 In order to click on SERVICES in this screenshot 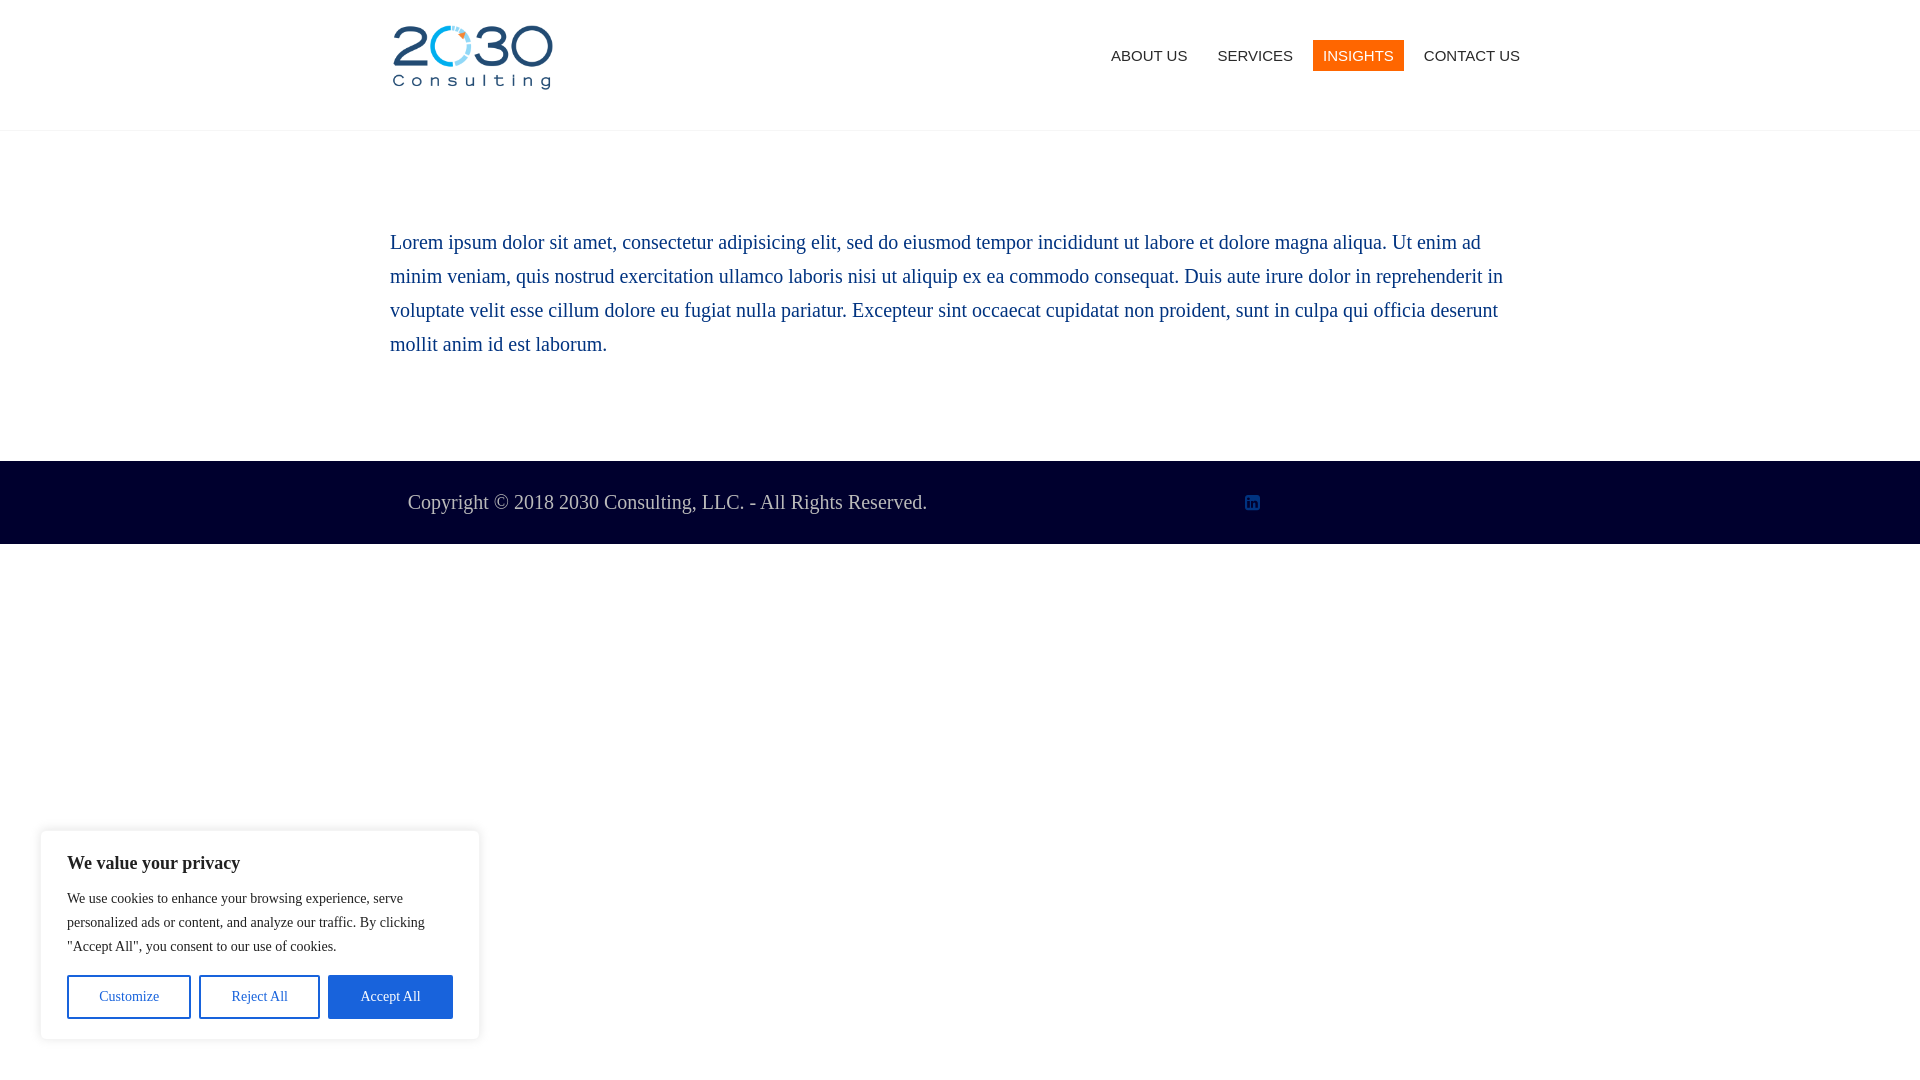, I will do `click(1255, 56)`.